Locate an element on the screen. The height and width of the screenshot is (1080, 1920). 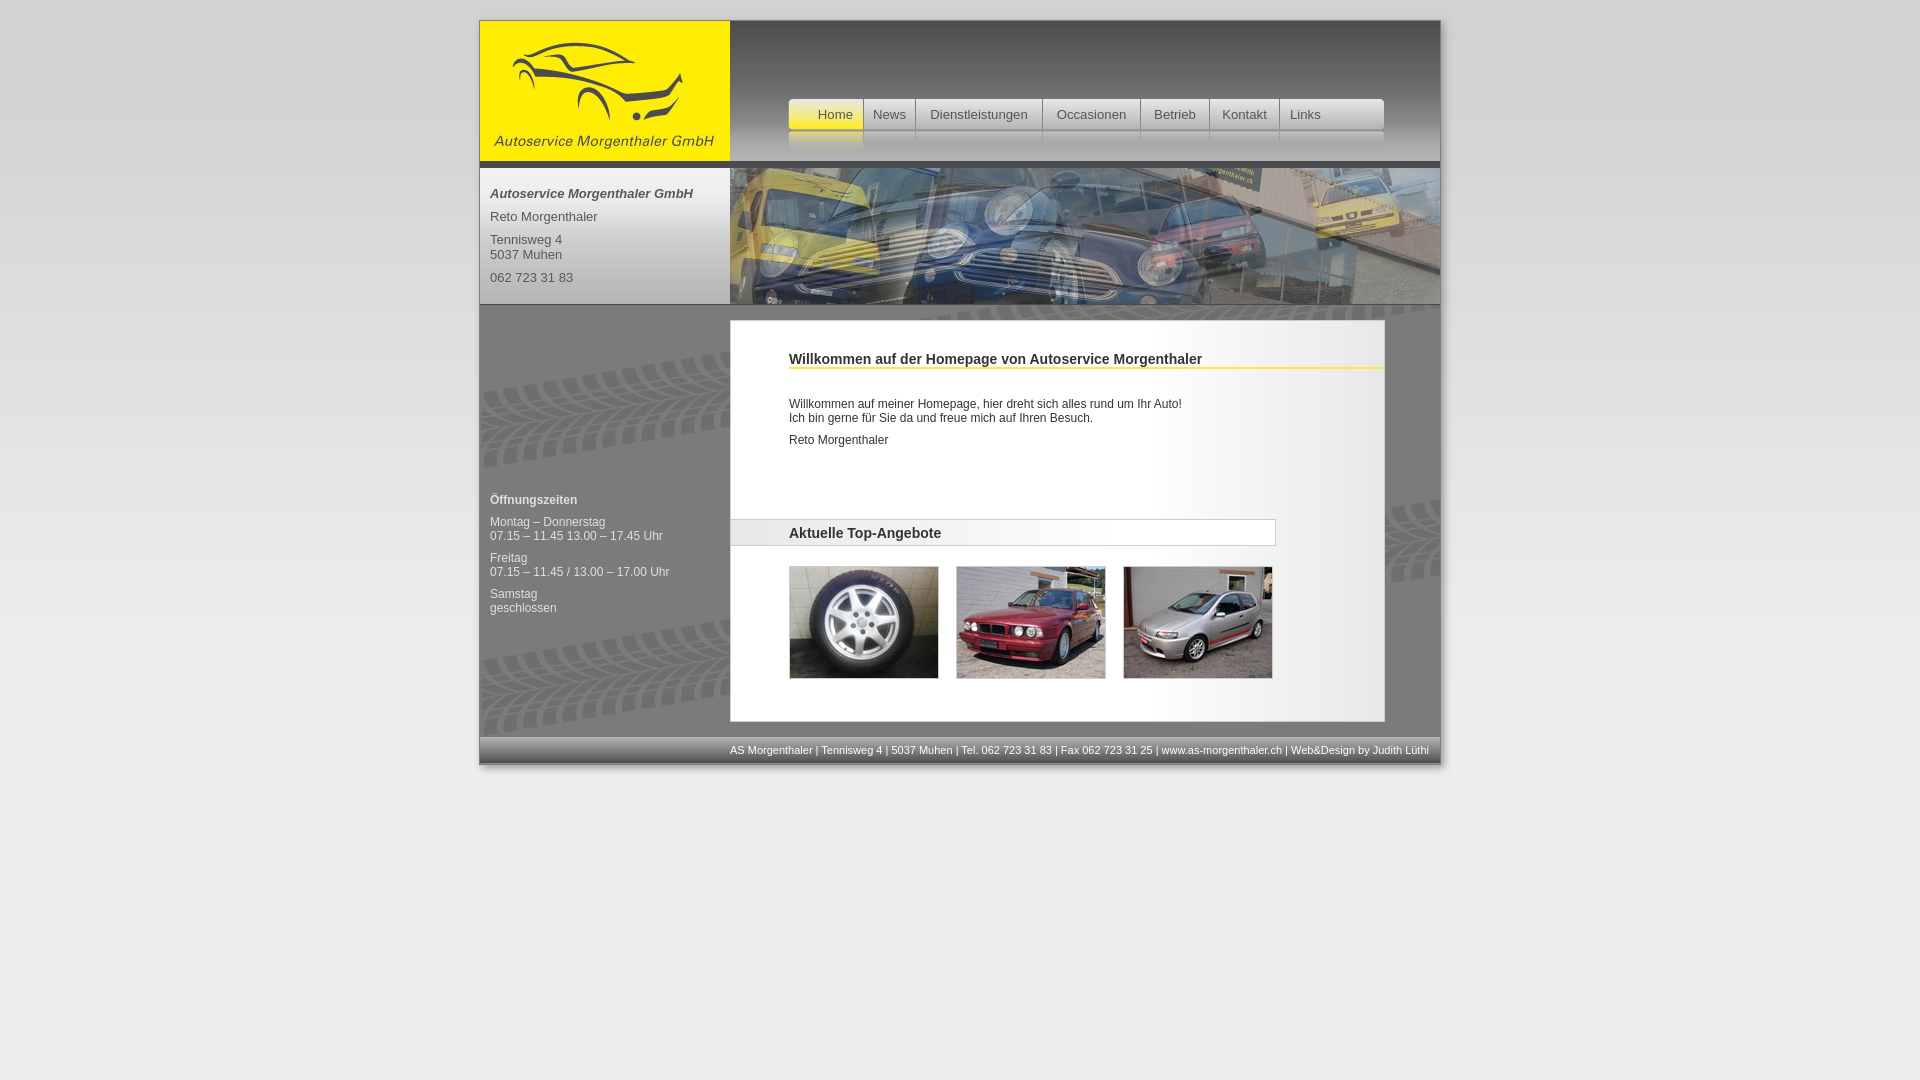
www.as-morgenthaler.ch is located at coordinates (1222, 750).